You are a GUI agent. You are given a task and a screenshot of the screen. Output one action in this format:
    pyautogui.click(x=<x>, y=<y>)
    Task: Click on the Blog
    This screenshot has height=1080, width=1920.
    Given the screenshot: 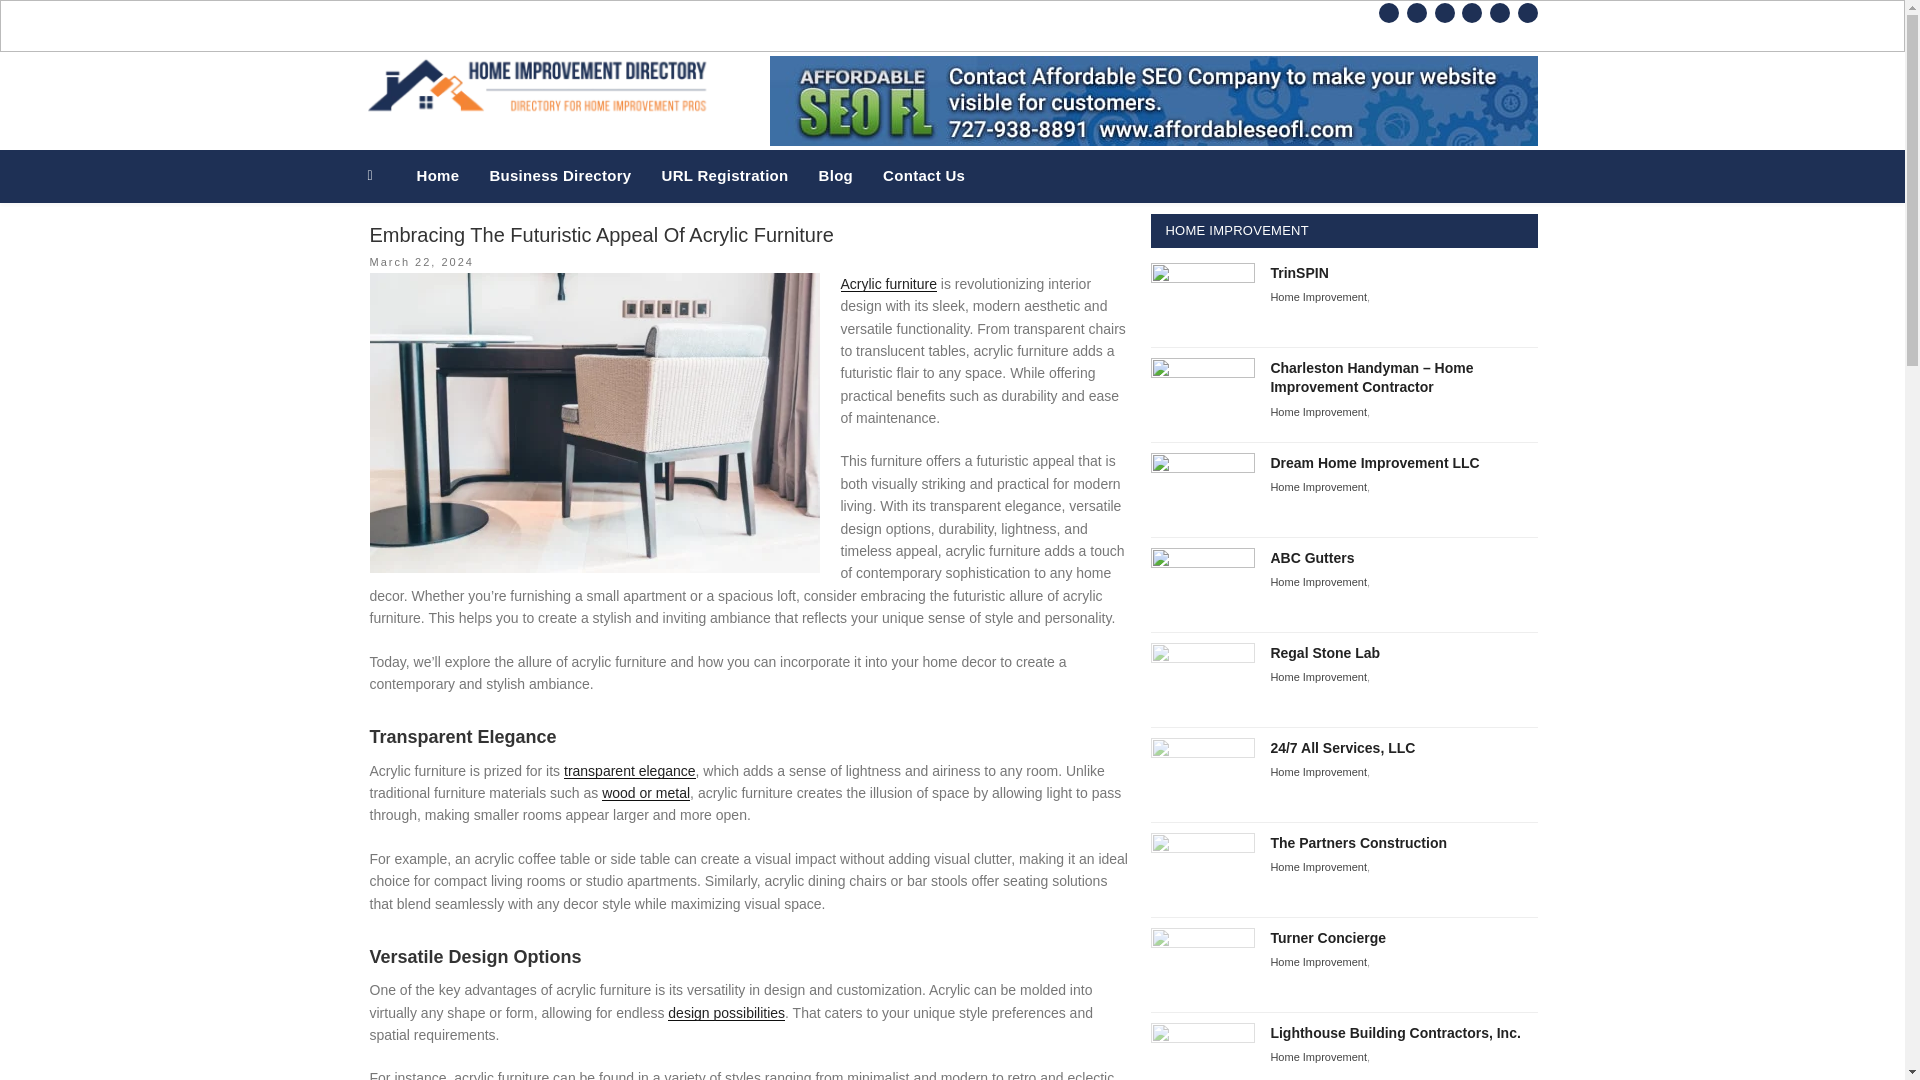 What is the action you would take?
    pyautogui.click(x=836, y=176)
    